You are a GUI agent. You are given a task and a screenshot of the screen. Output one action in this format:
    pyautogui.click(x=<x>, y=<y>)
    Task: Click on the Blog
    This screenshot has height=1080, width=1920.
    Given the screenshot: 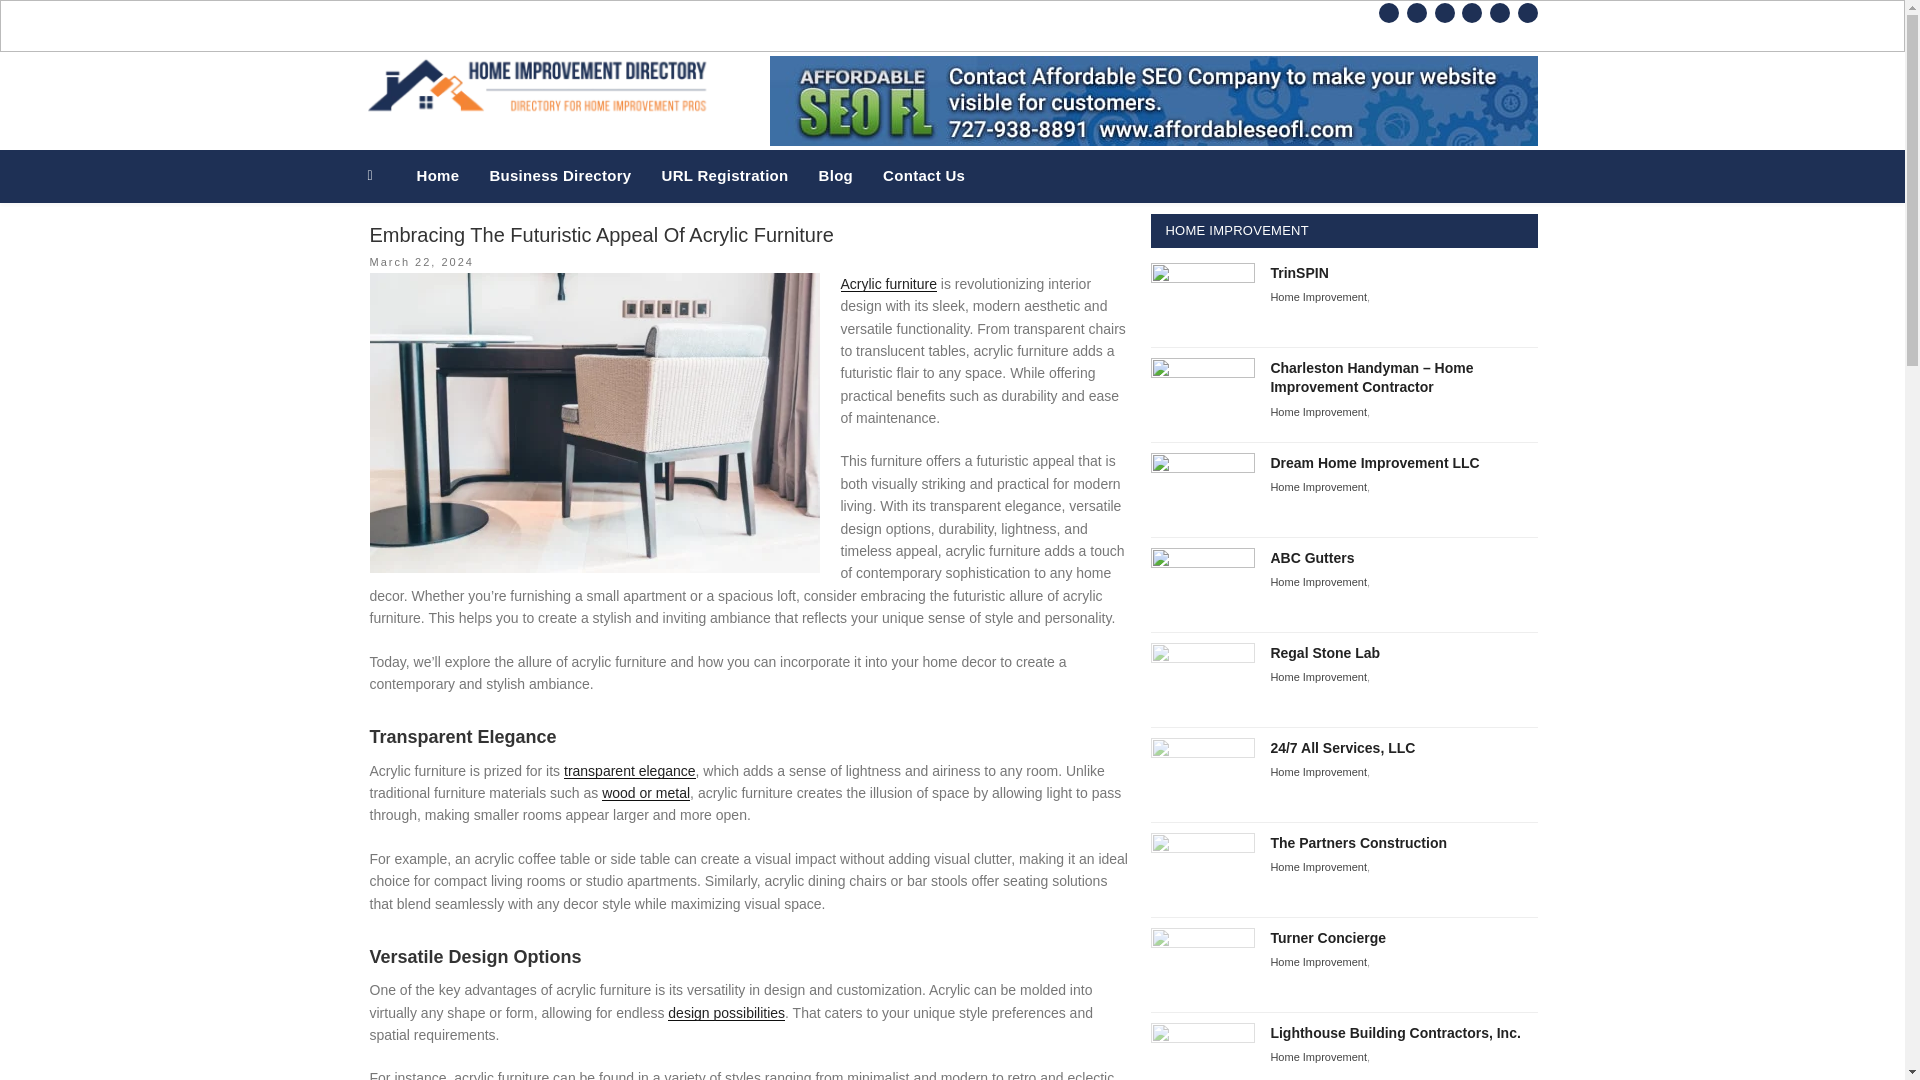 What is the action you would take?
    pyautogui.click(x=836, y=176)
    